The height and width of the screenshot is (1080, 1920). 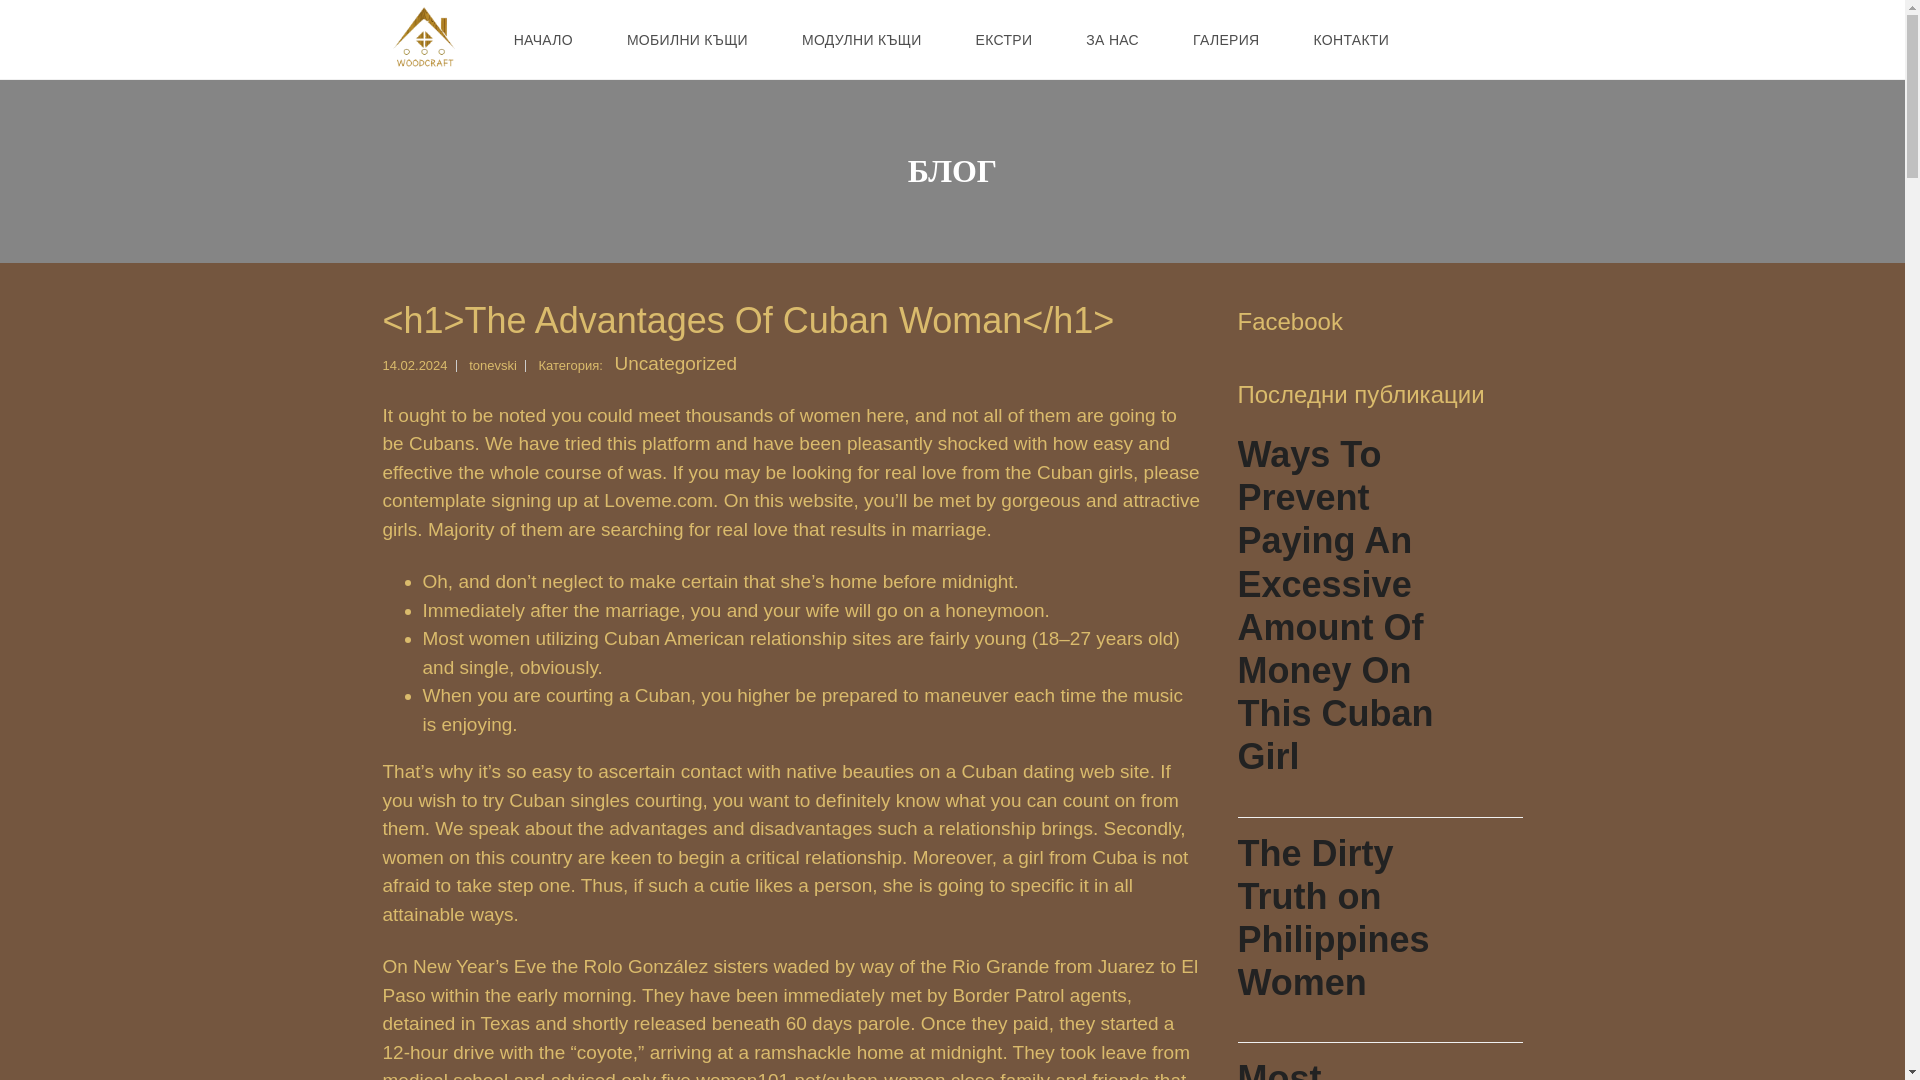 I want to click on Wood Craft BG, so click(x=423, y=40).